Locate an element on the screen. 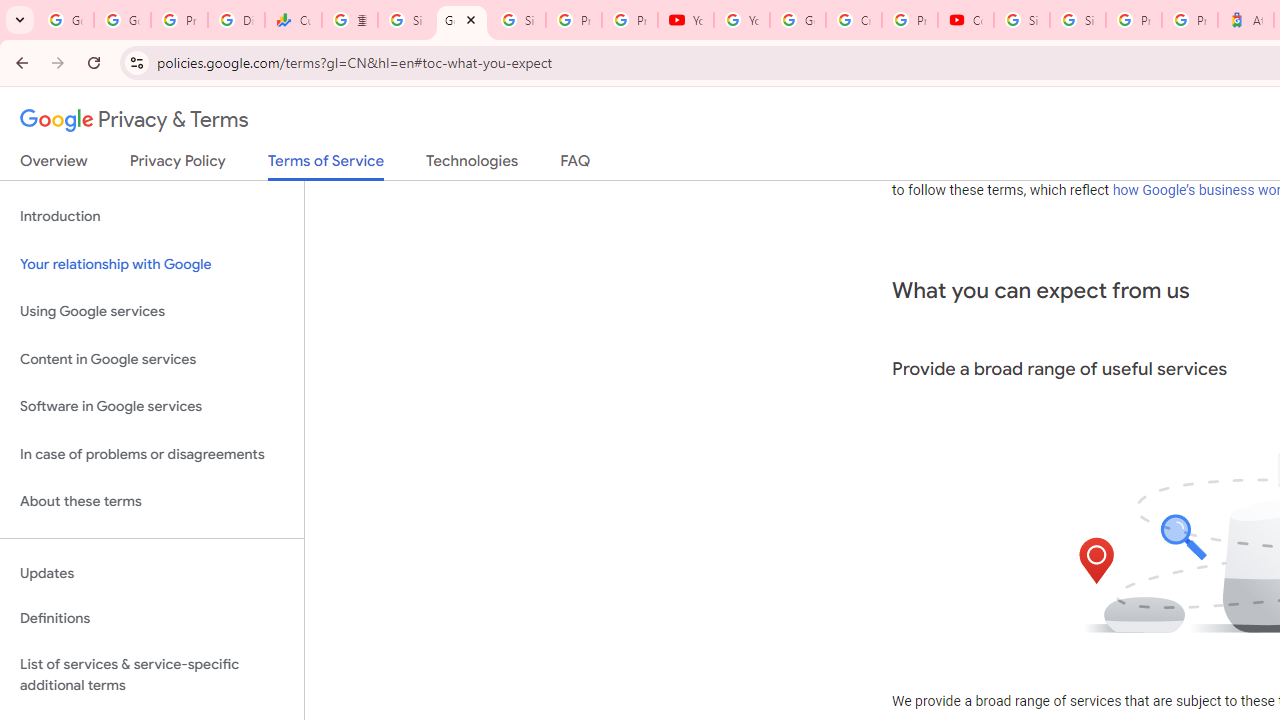  Using Google services is located at coordinates (152, 312).